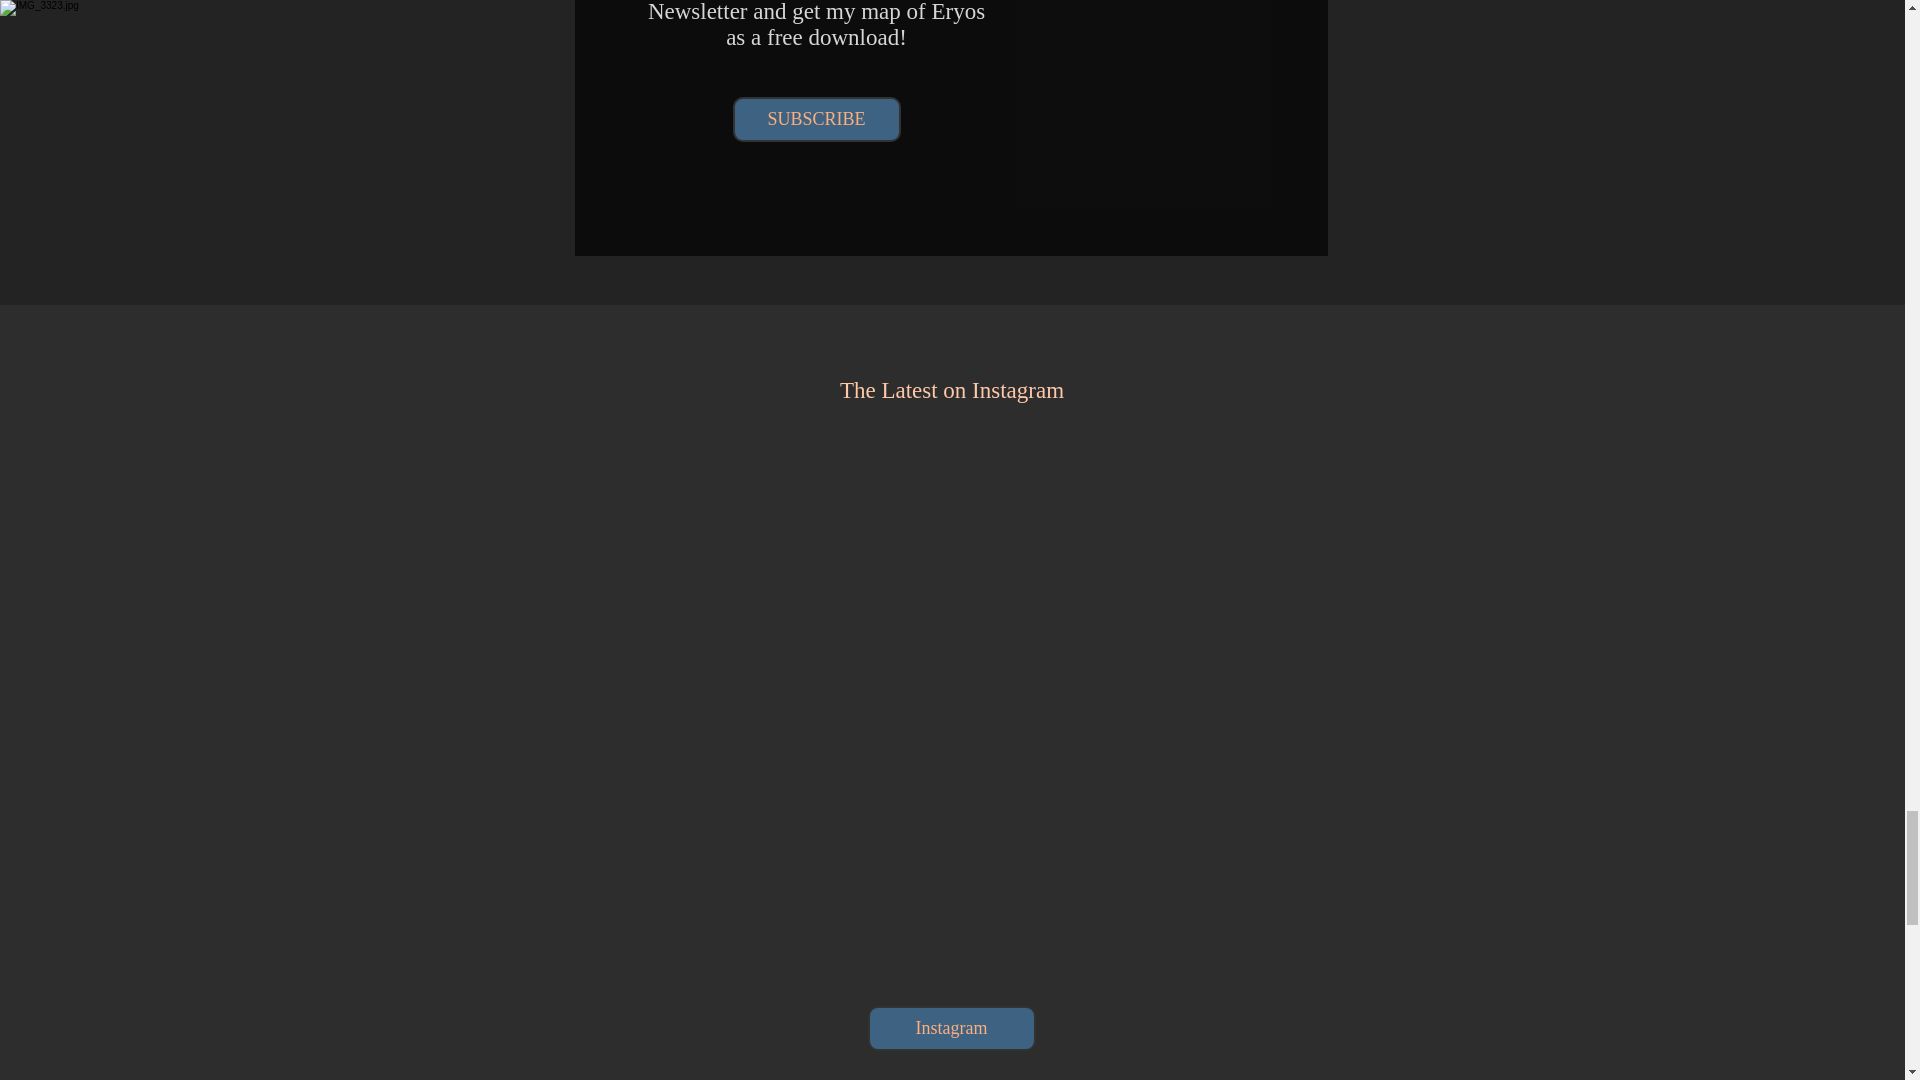 Image resolution: width=1920 pixels, height=1080 pixels. Describe the element at coordinates (816, 119) in the screenshot. I see `SUBSCRIBE` at that location.